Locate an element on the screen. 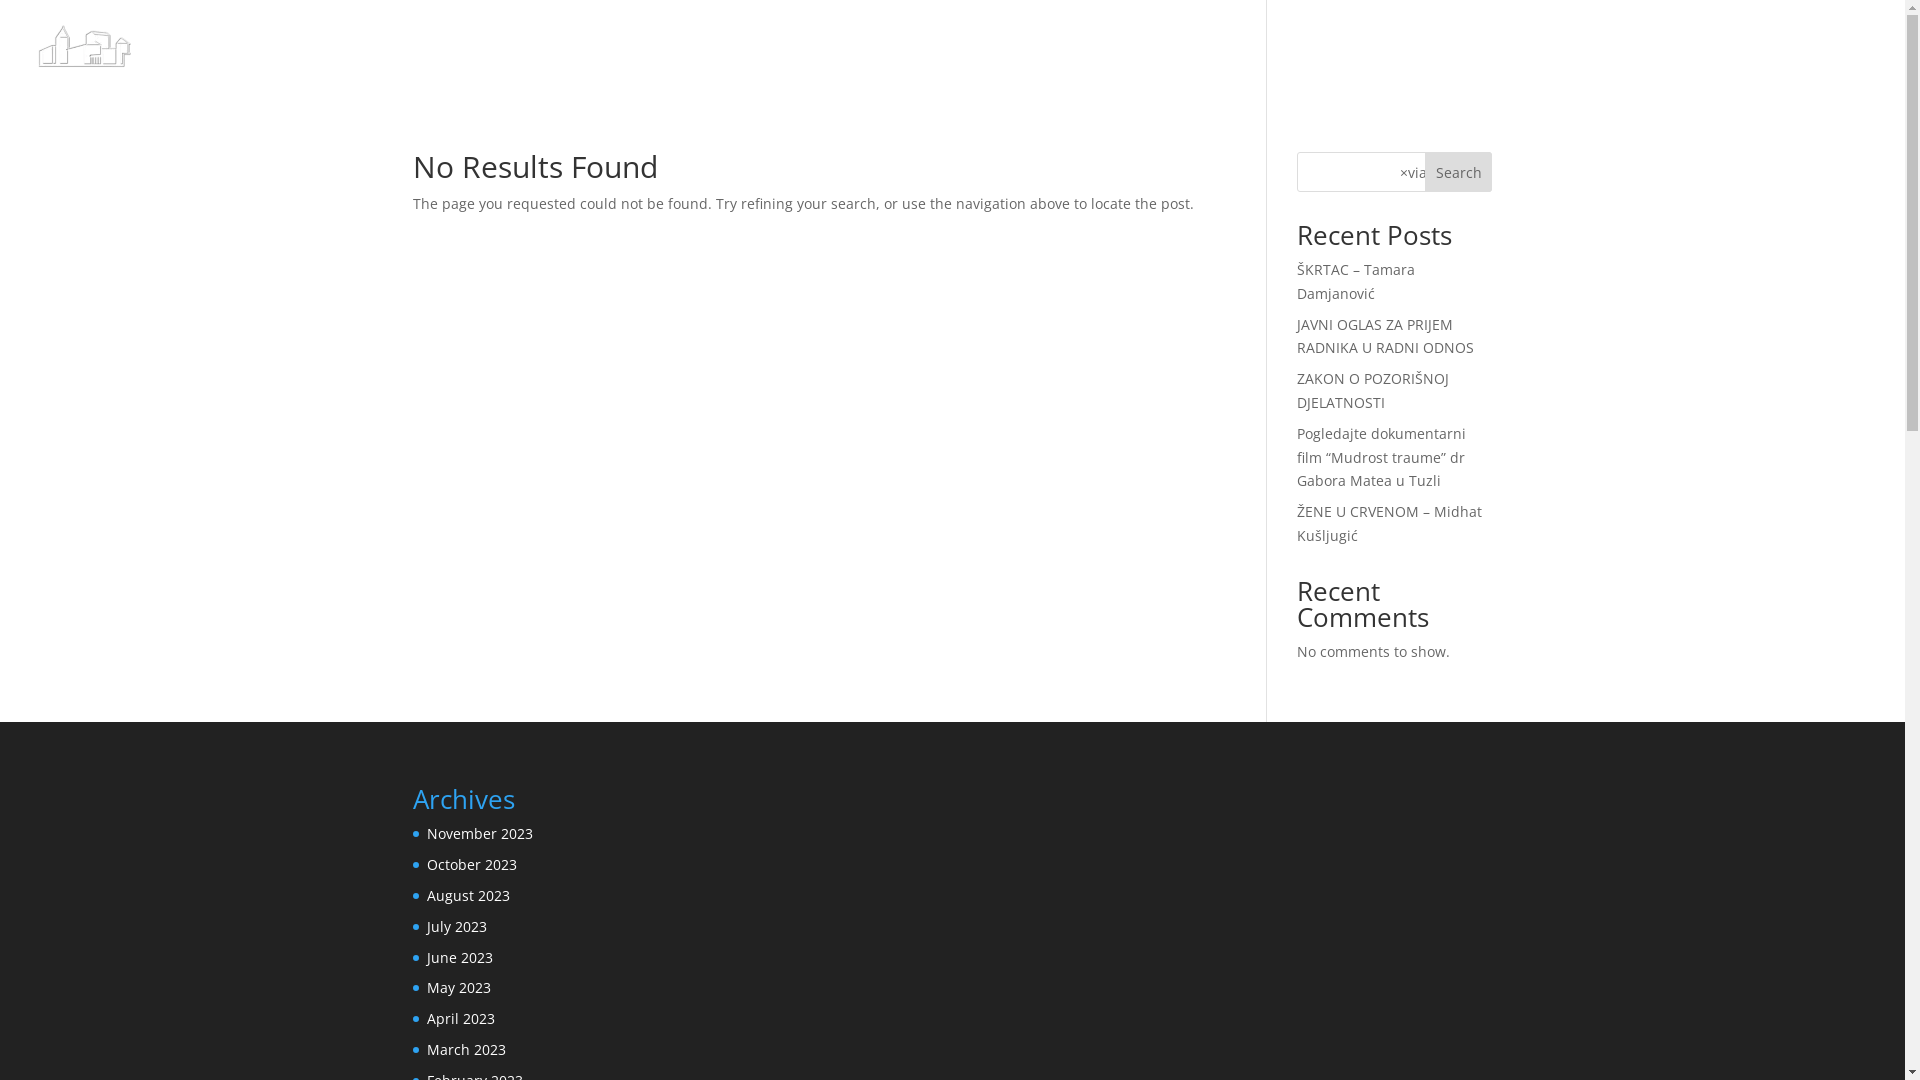 This screenshot has height=1080, width=1920. November 2023 is located at coordinates (479, 834).